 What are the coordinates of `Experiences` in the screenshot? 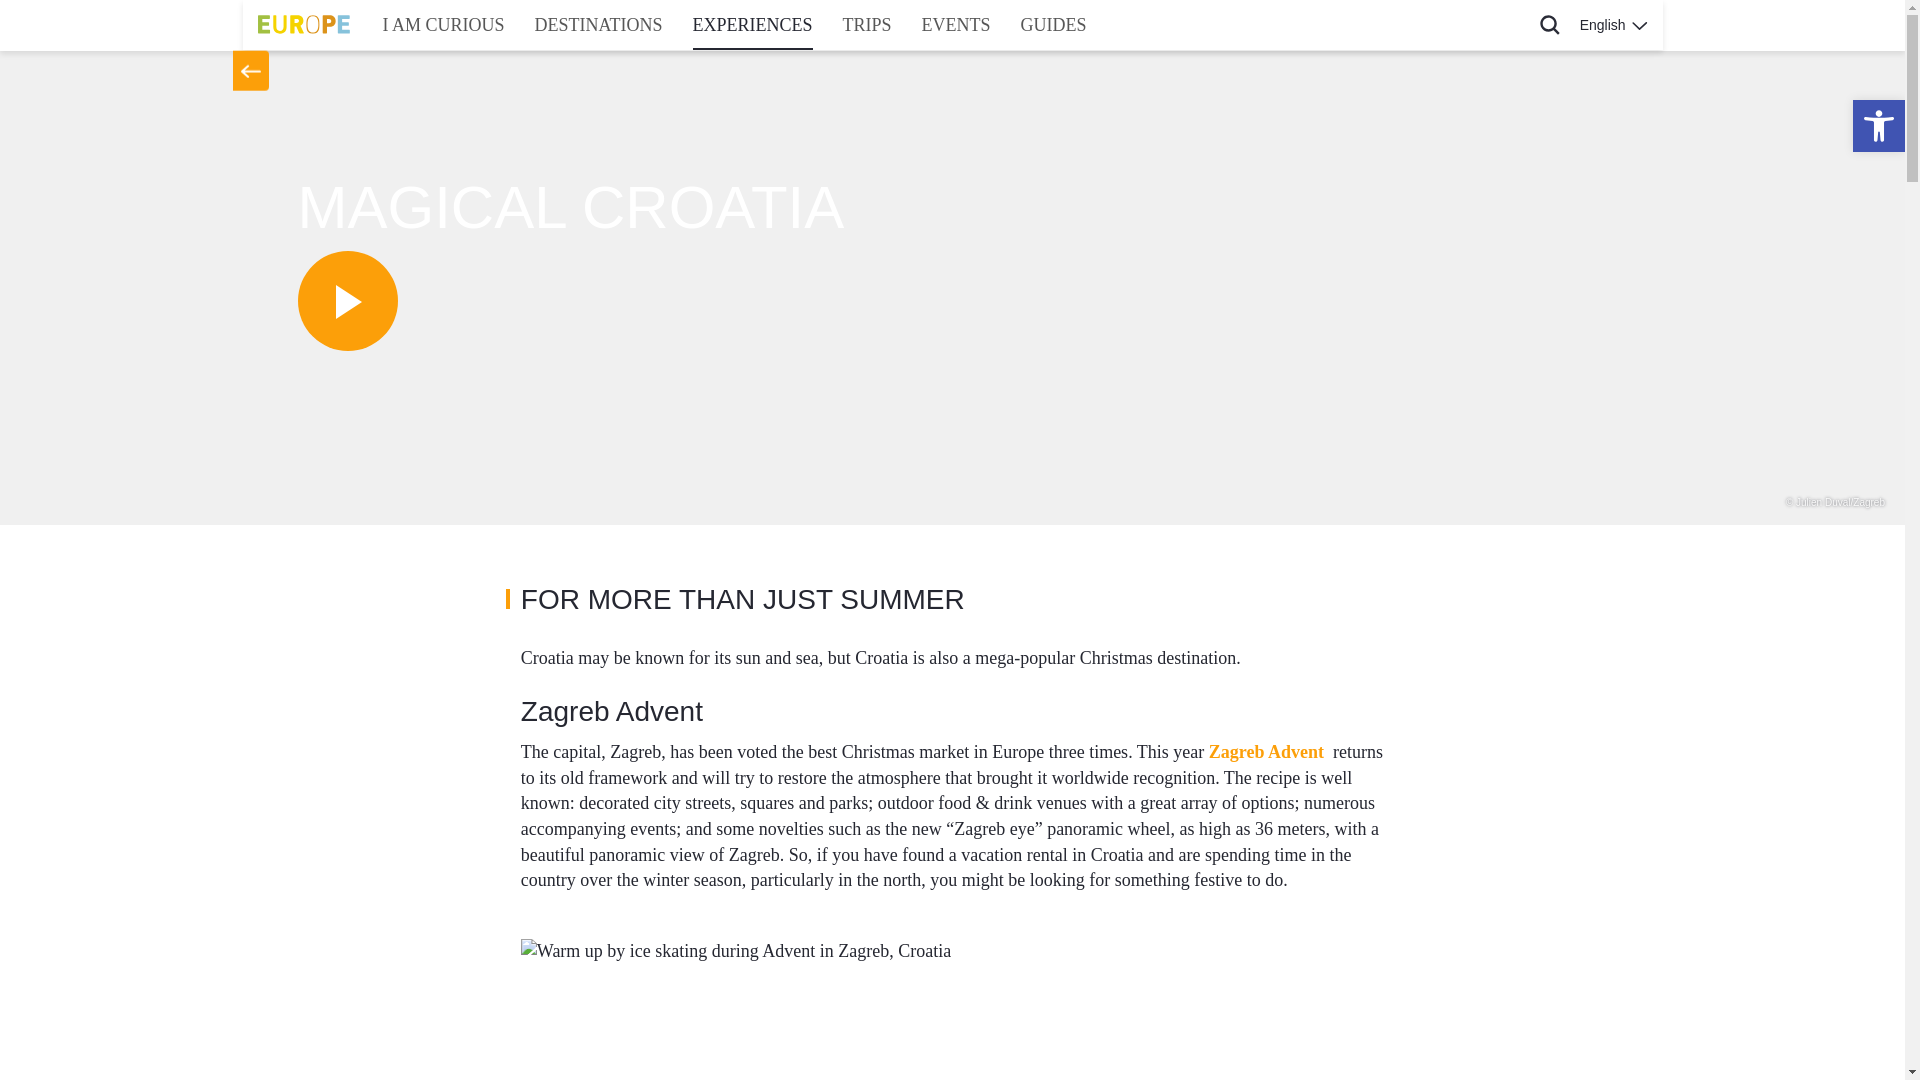 It's located at (752, 24).